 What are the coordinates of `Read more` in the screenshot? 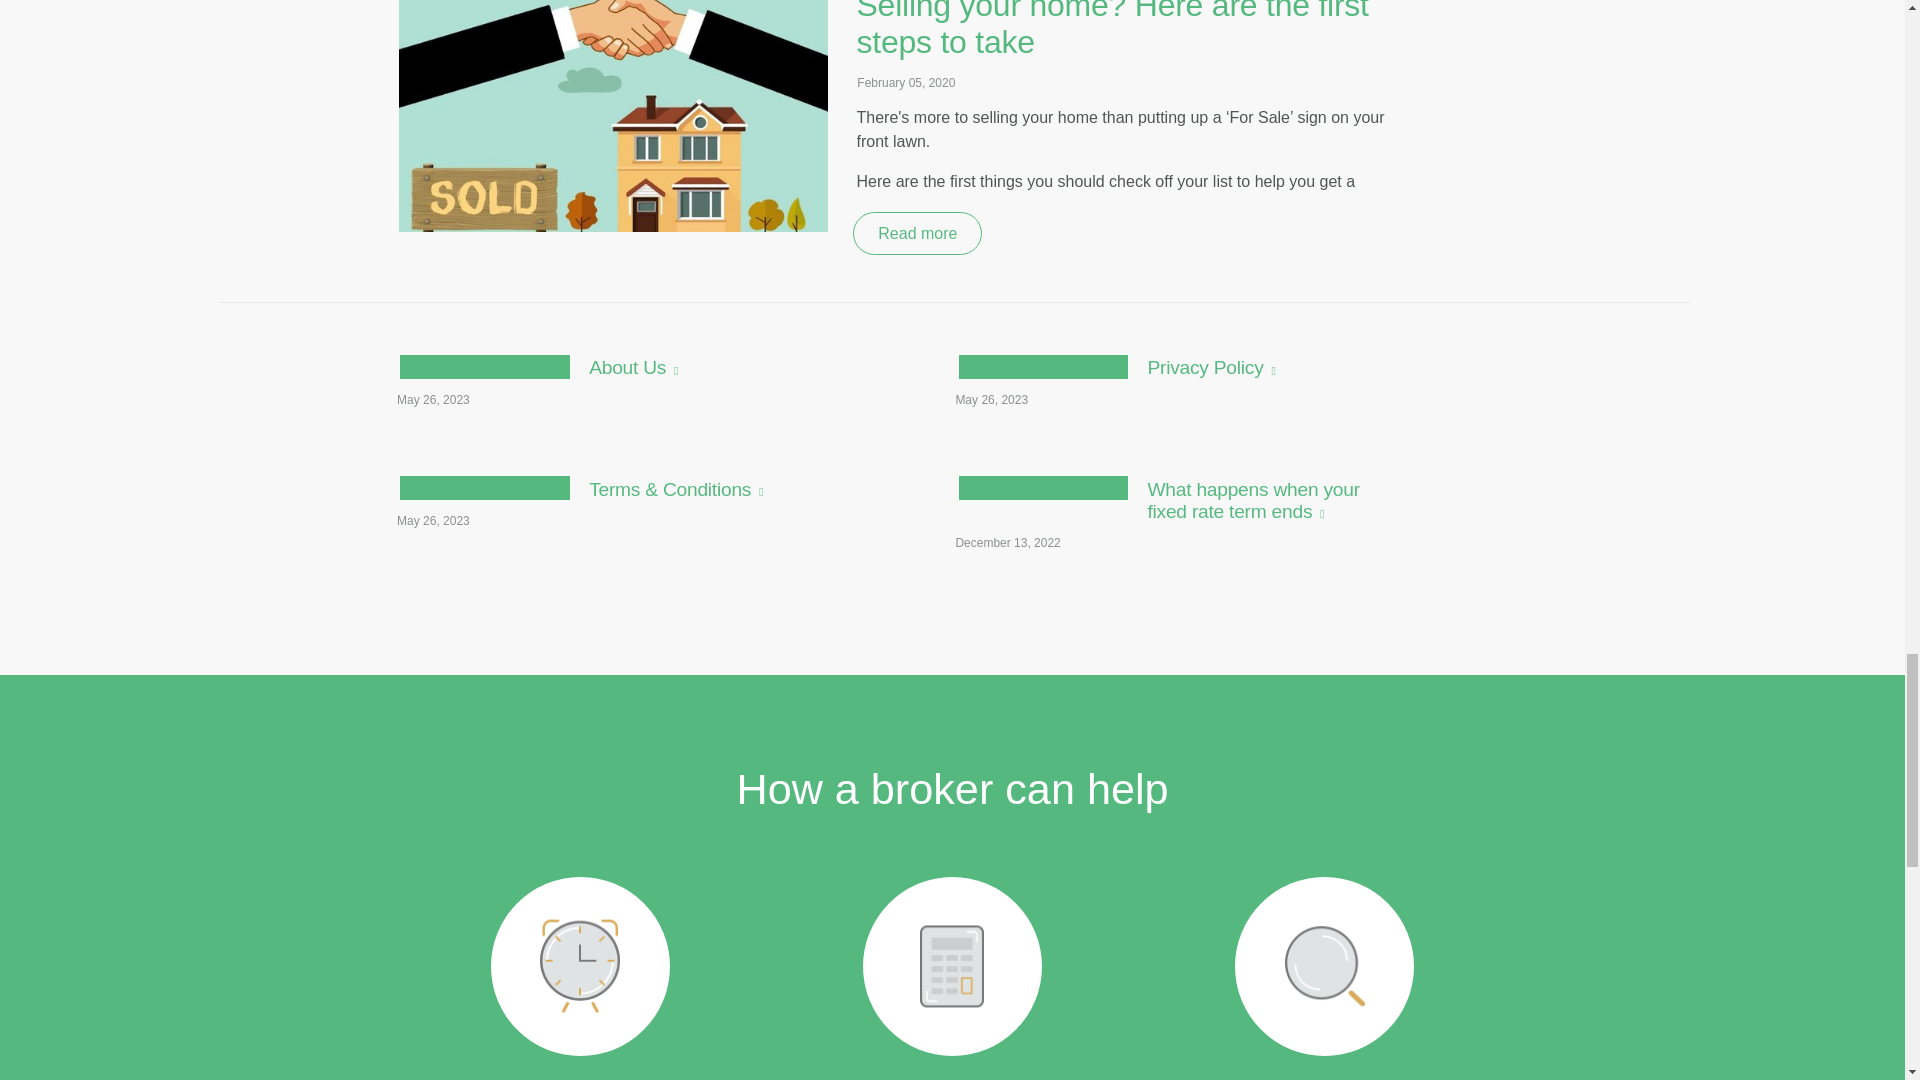 It's located at (617, 669).